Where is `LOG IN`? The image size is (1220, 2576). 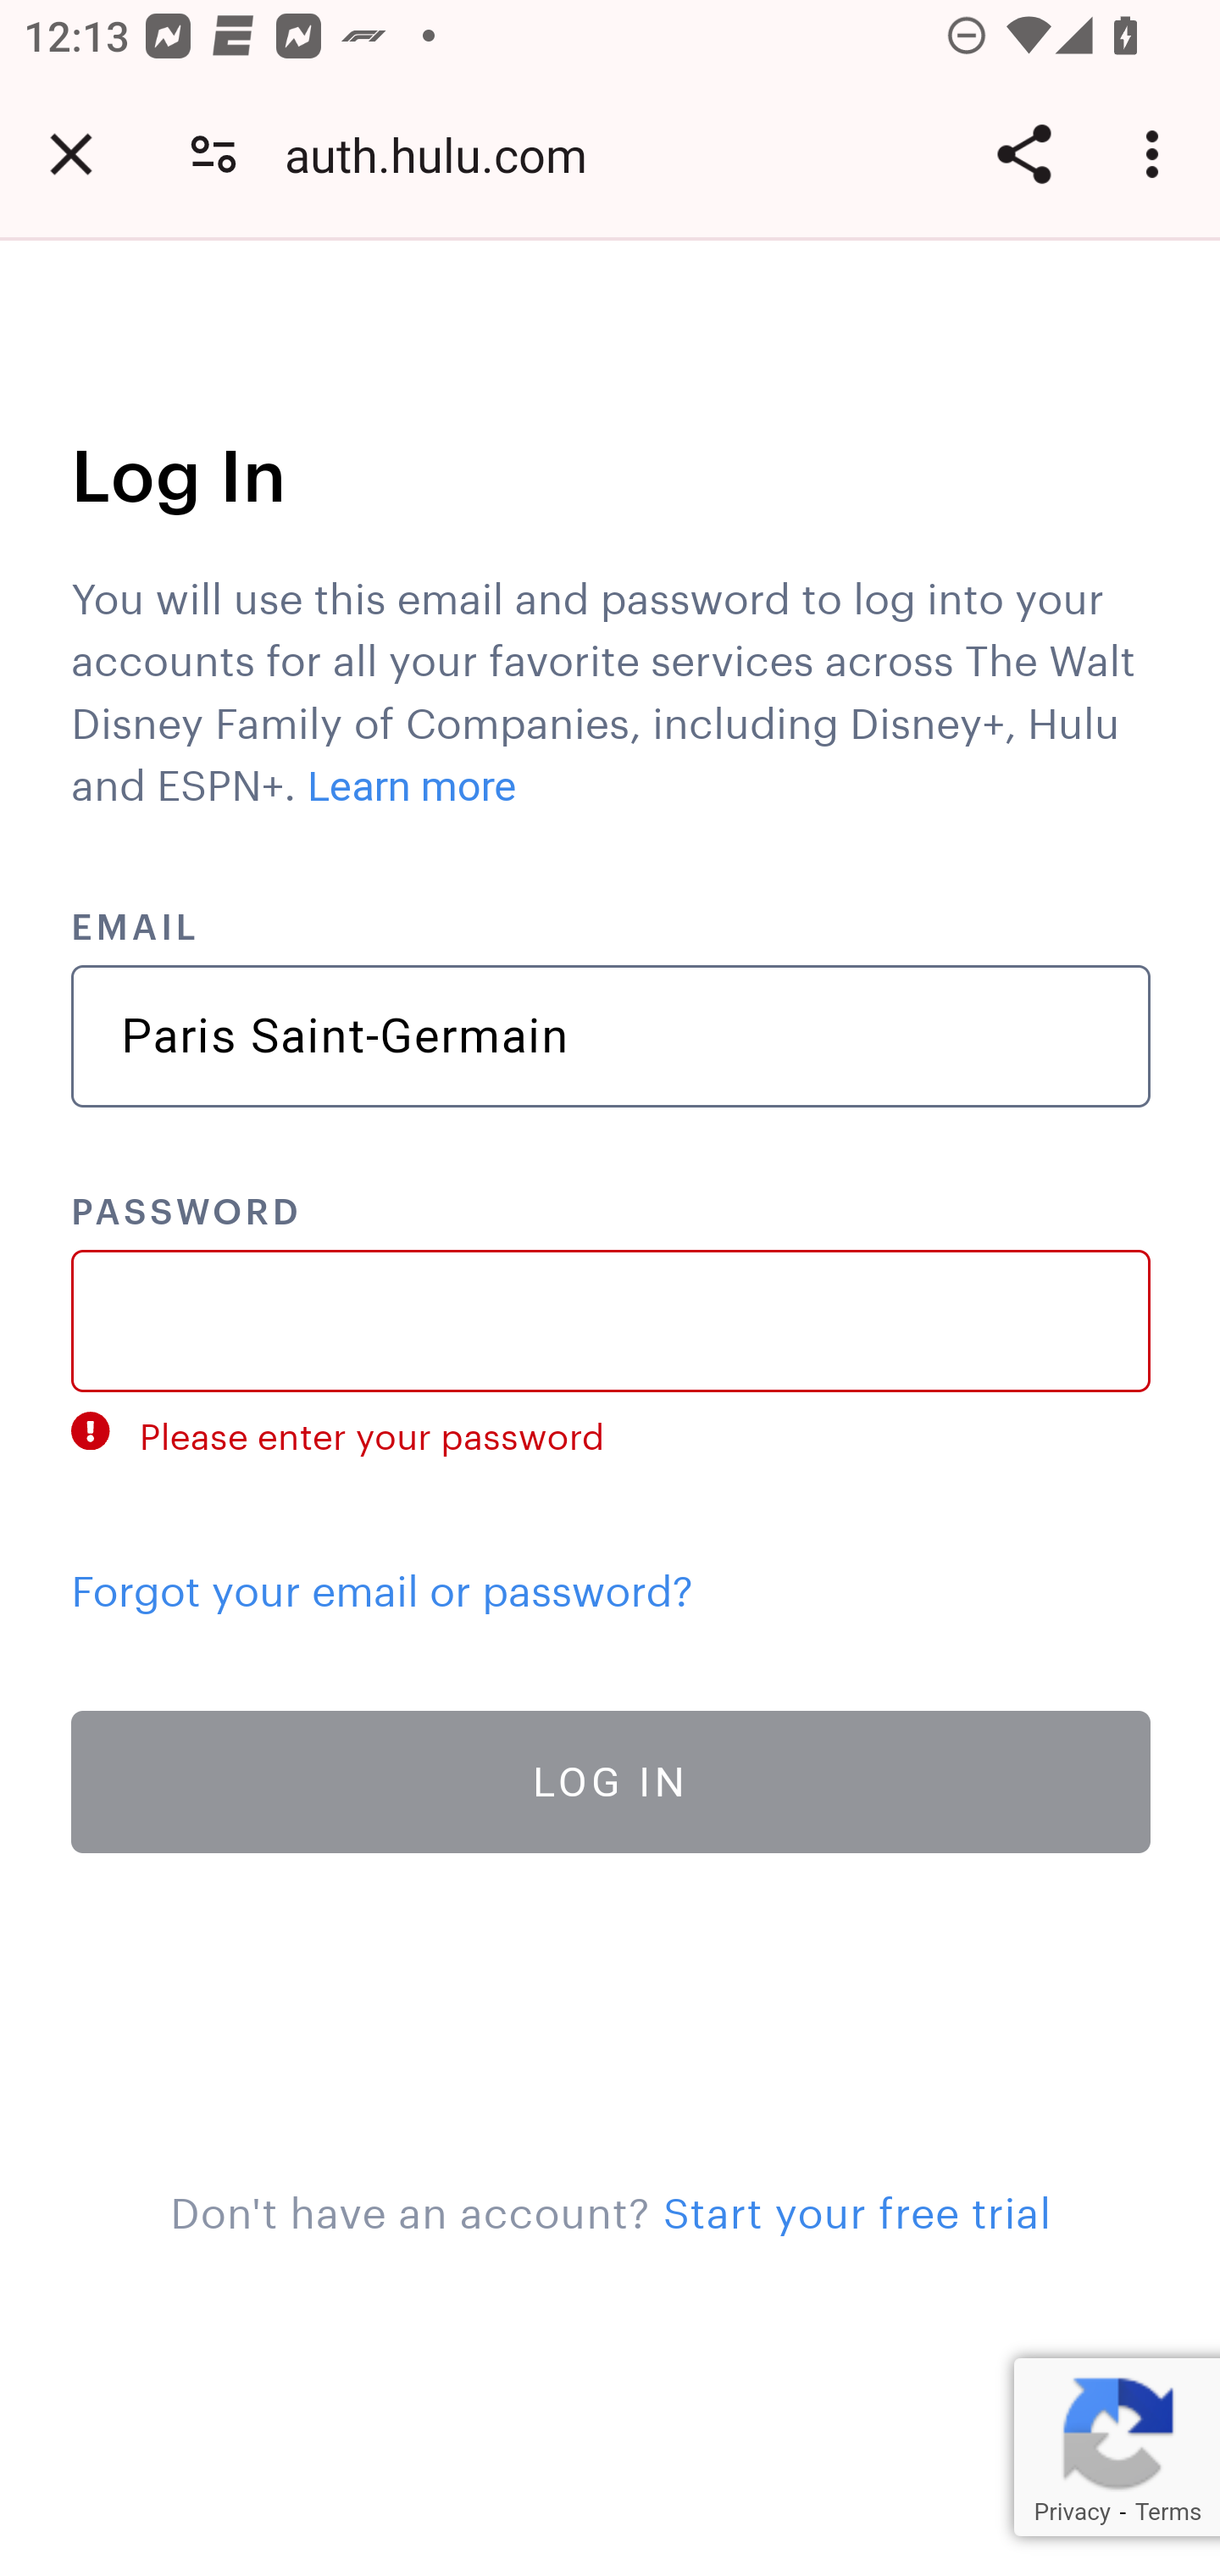 LOG IN is located at coordinates (612, 1779).